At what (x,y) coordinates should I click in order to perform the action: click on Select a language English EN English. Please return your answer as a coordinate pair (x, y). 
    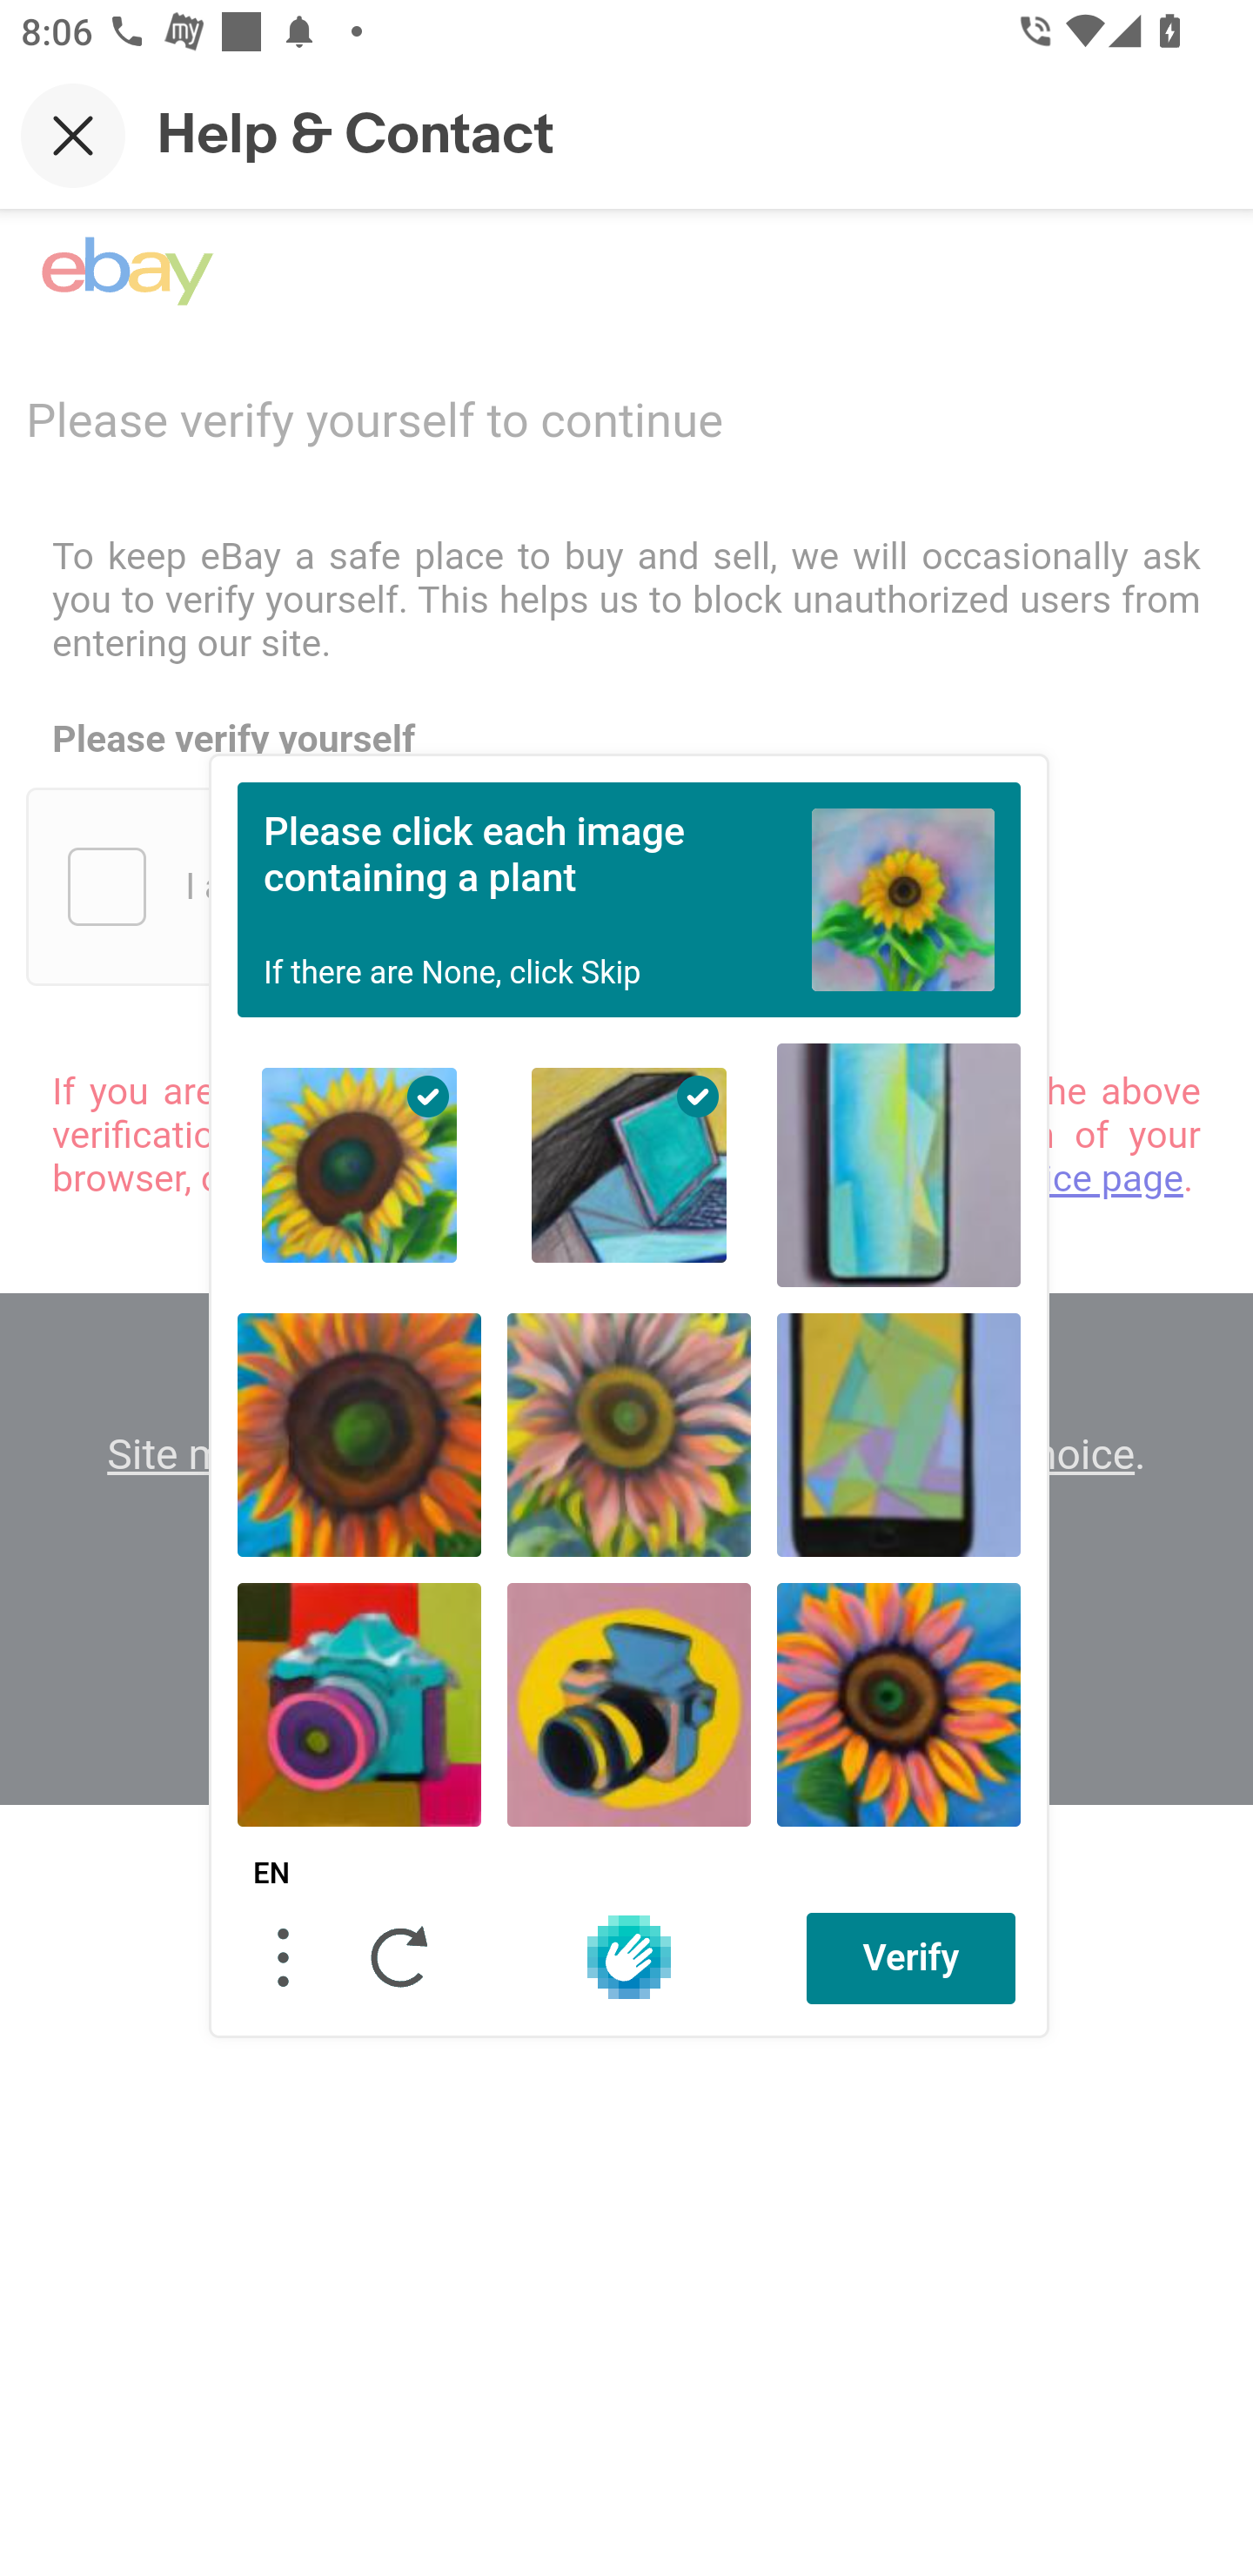
    Looking at the image, I should click on (271, 1874).